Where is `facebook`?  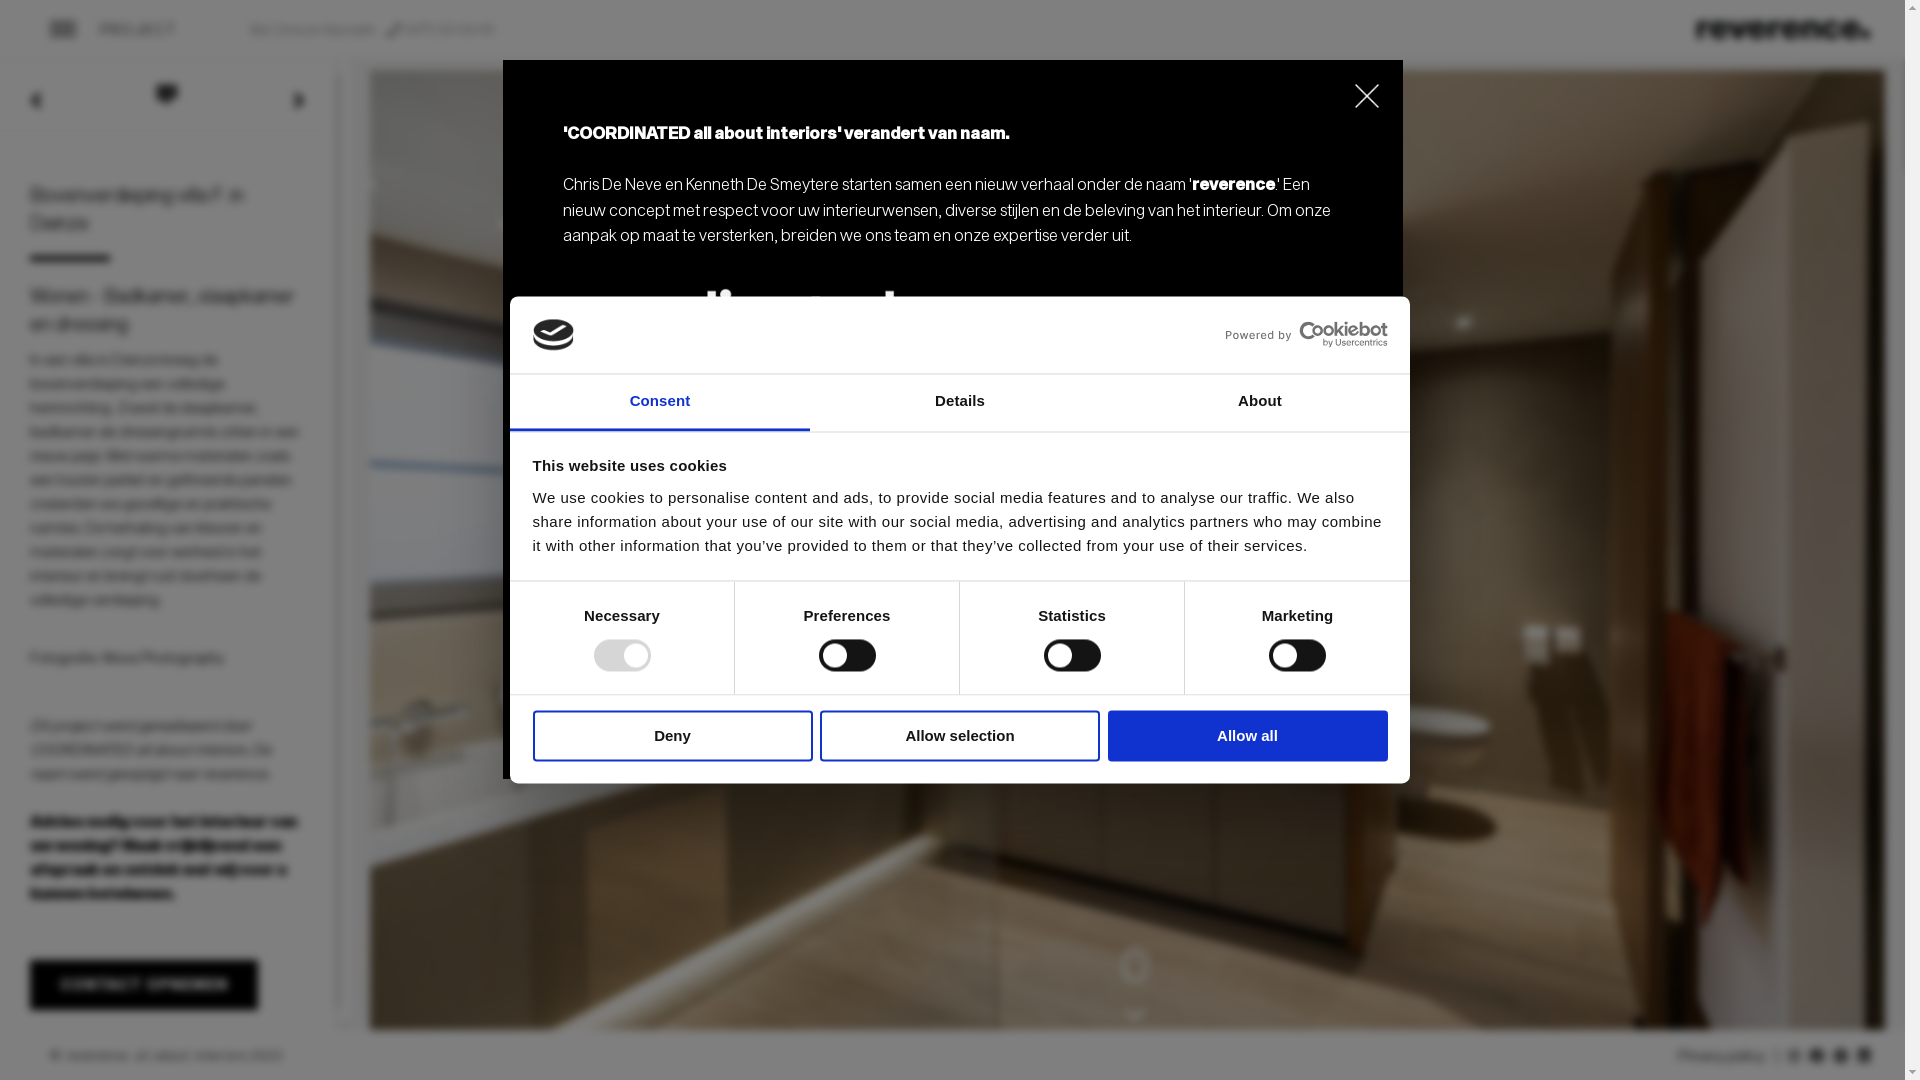
facebook is located at coordinates (1817, 1055).